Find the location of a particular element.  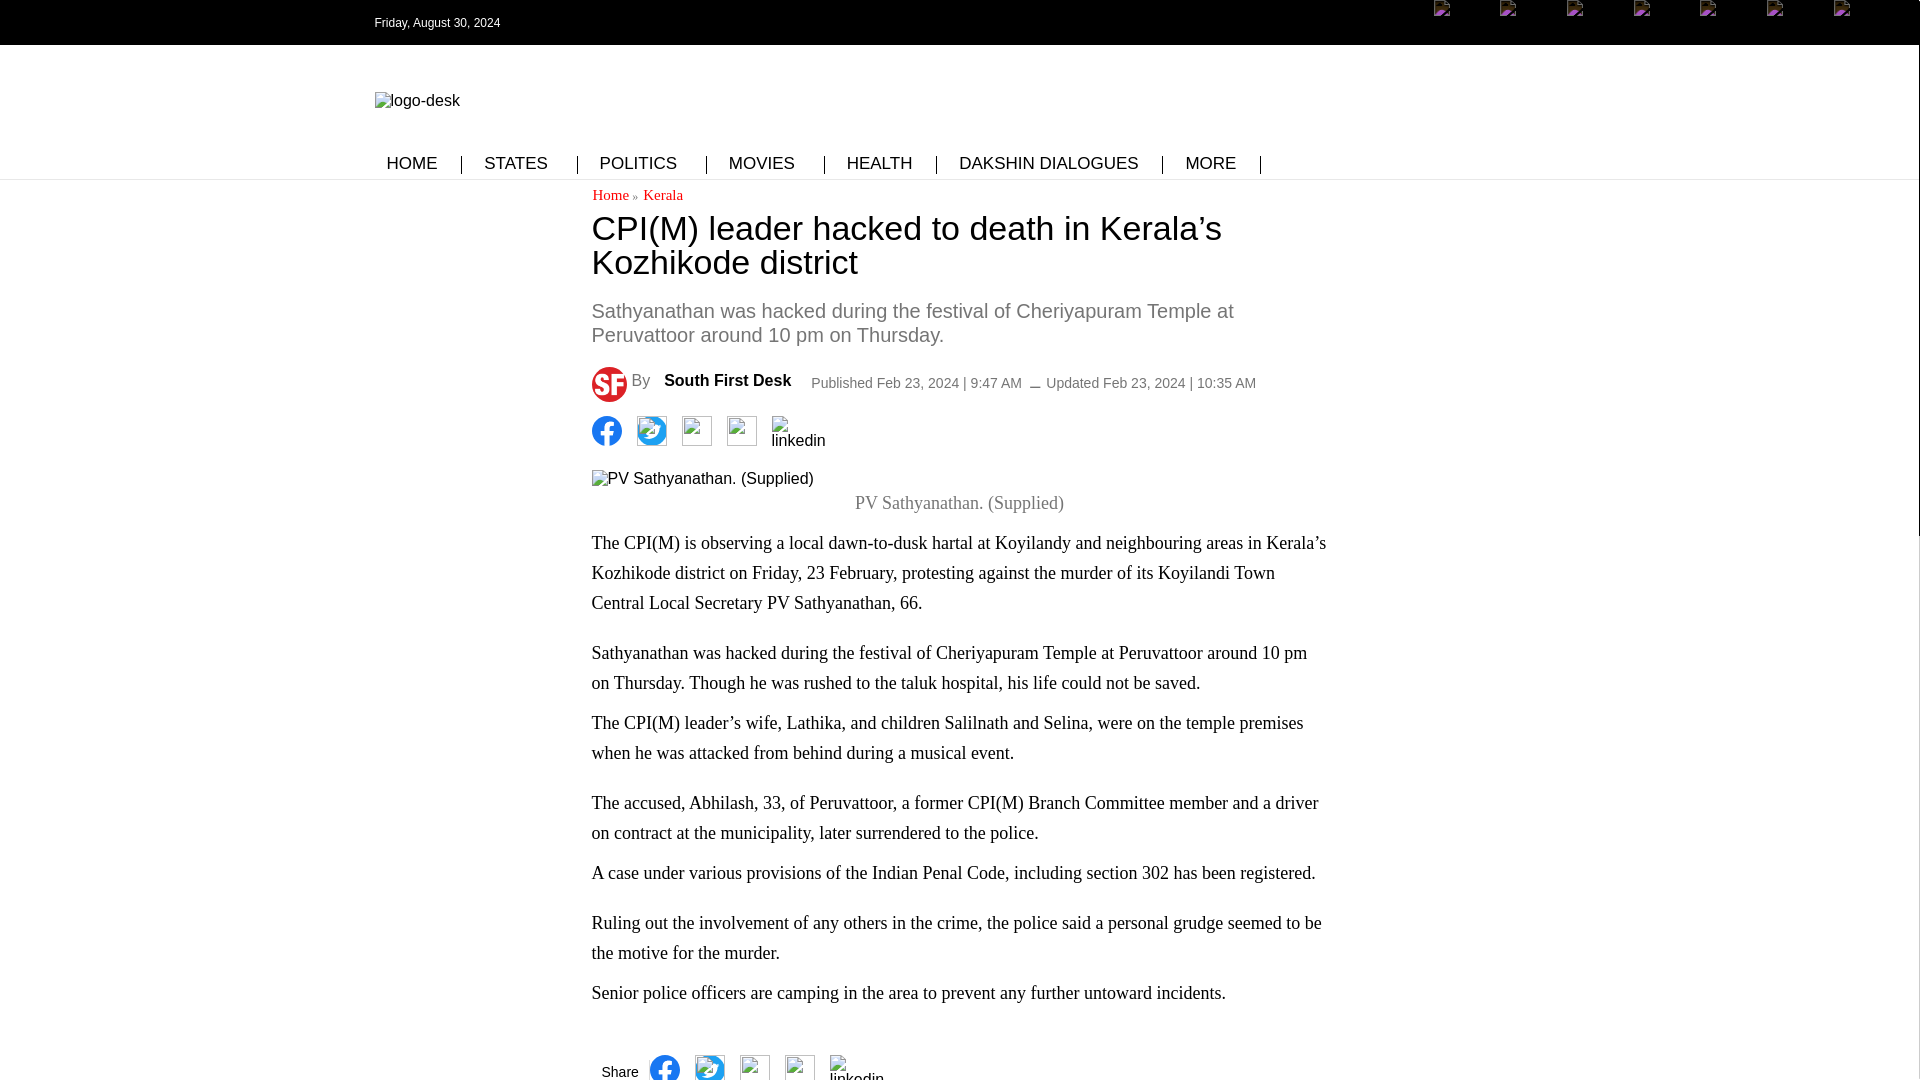

SouthFirst youtube is located at coordinates (1726, 37).